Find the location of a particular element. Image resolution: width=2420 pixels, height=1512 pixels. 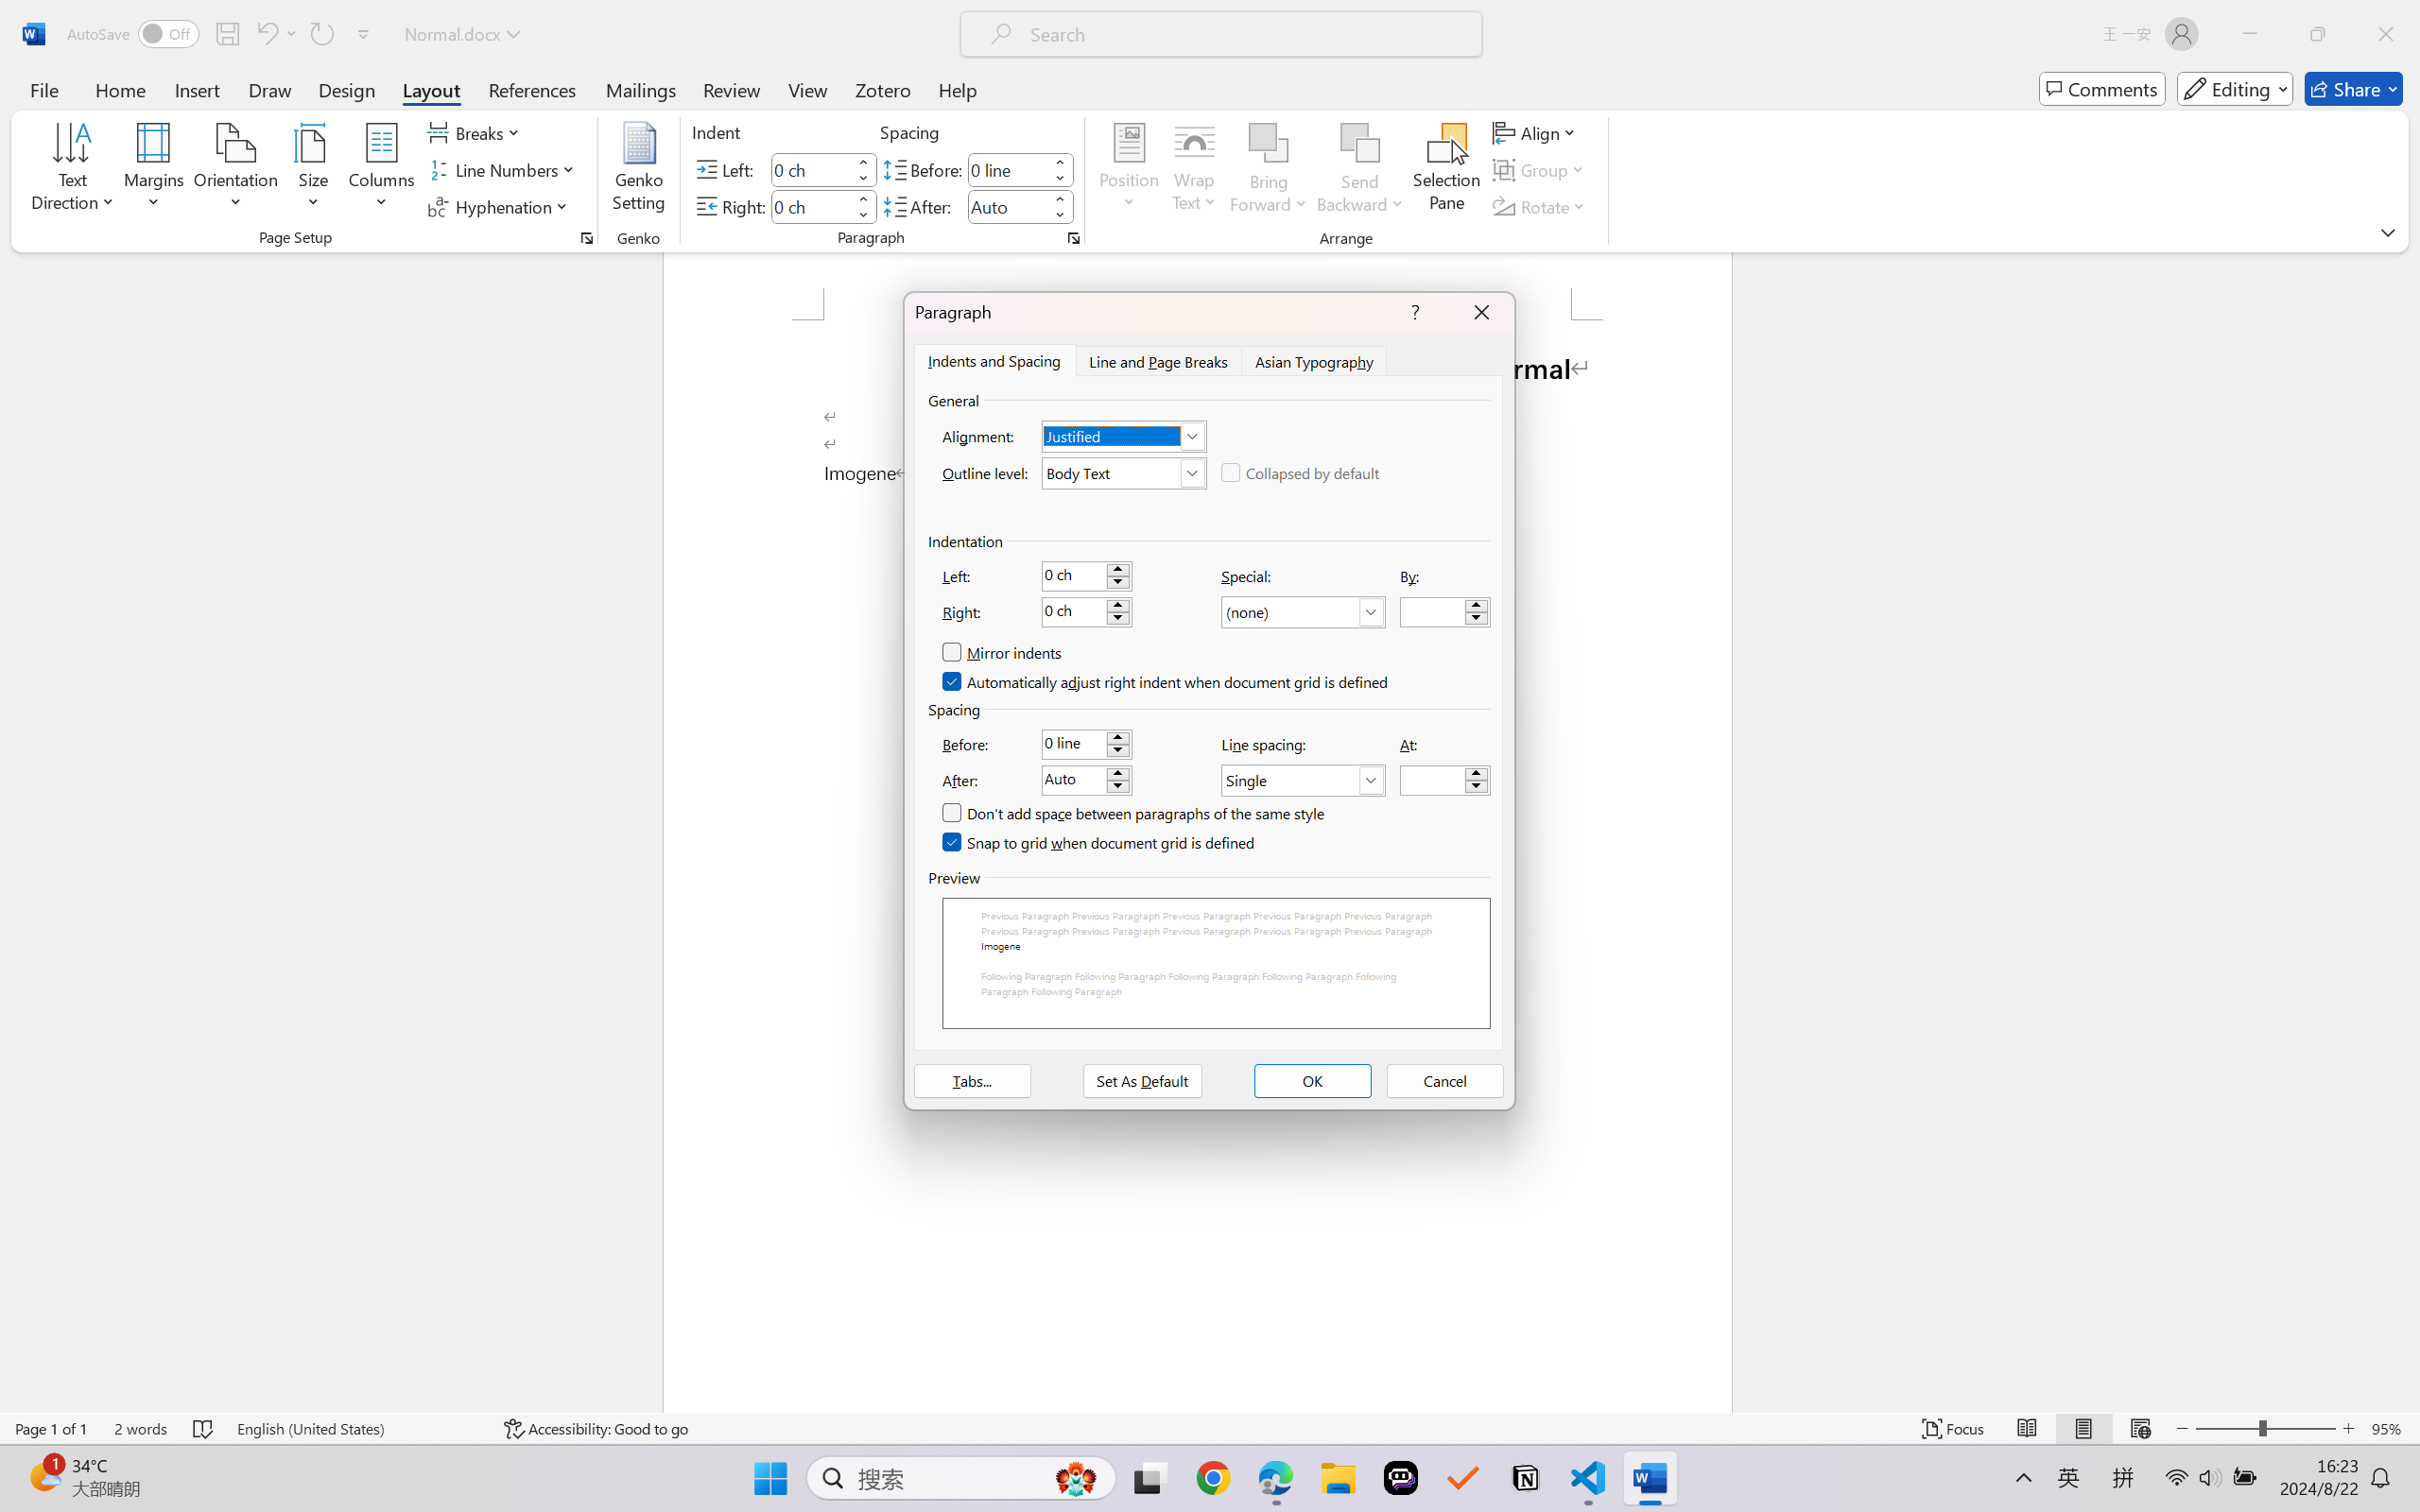

Mirror indents is located at coordinates (1002, 653).